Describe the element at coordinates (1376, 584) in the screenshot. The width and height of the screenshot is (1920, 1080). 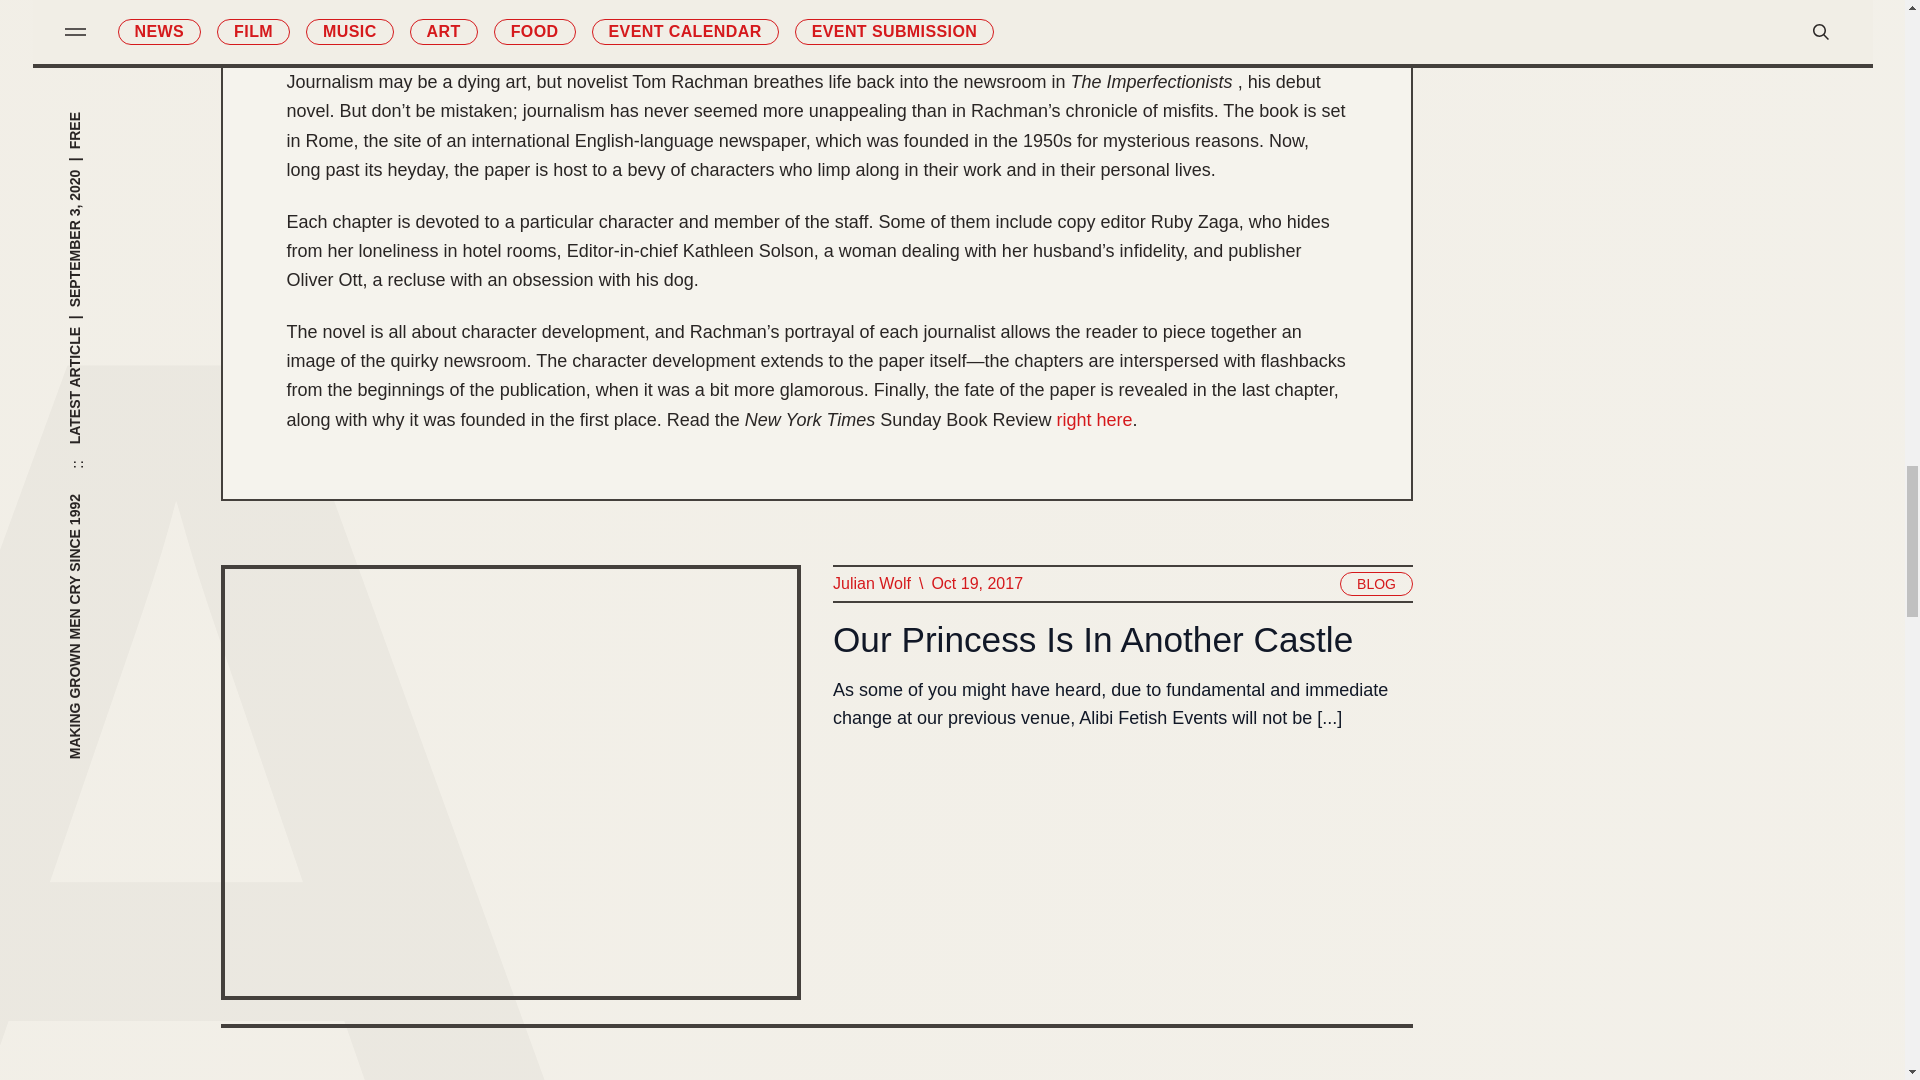
I see `BLOG` at that location.